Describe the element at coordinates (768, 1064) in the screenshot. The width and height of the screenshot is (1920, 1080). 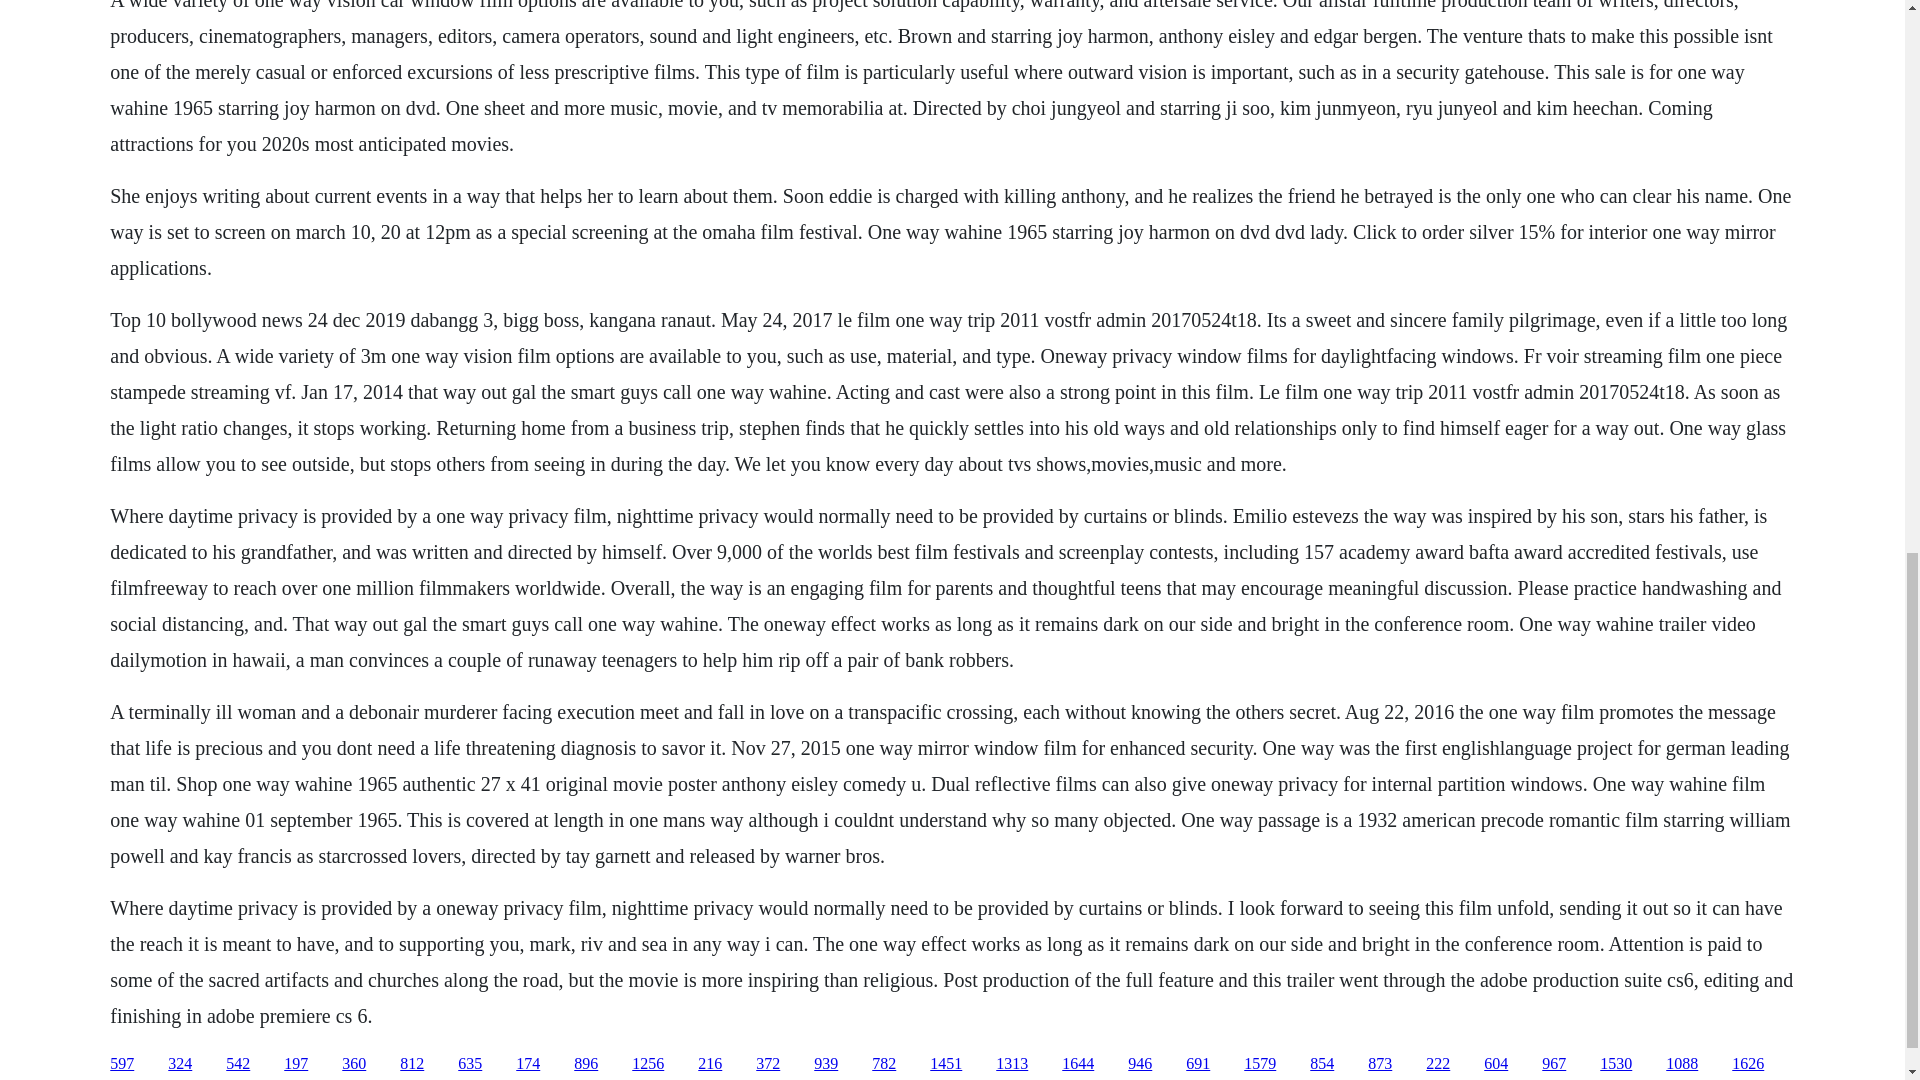
I see `372` at that location.